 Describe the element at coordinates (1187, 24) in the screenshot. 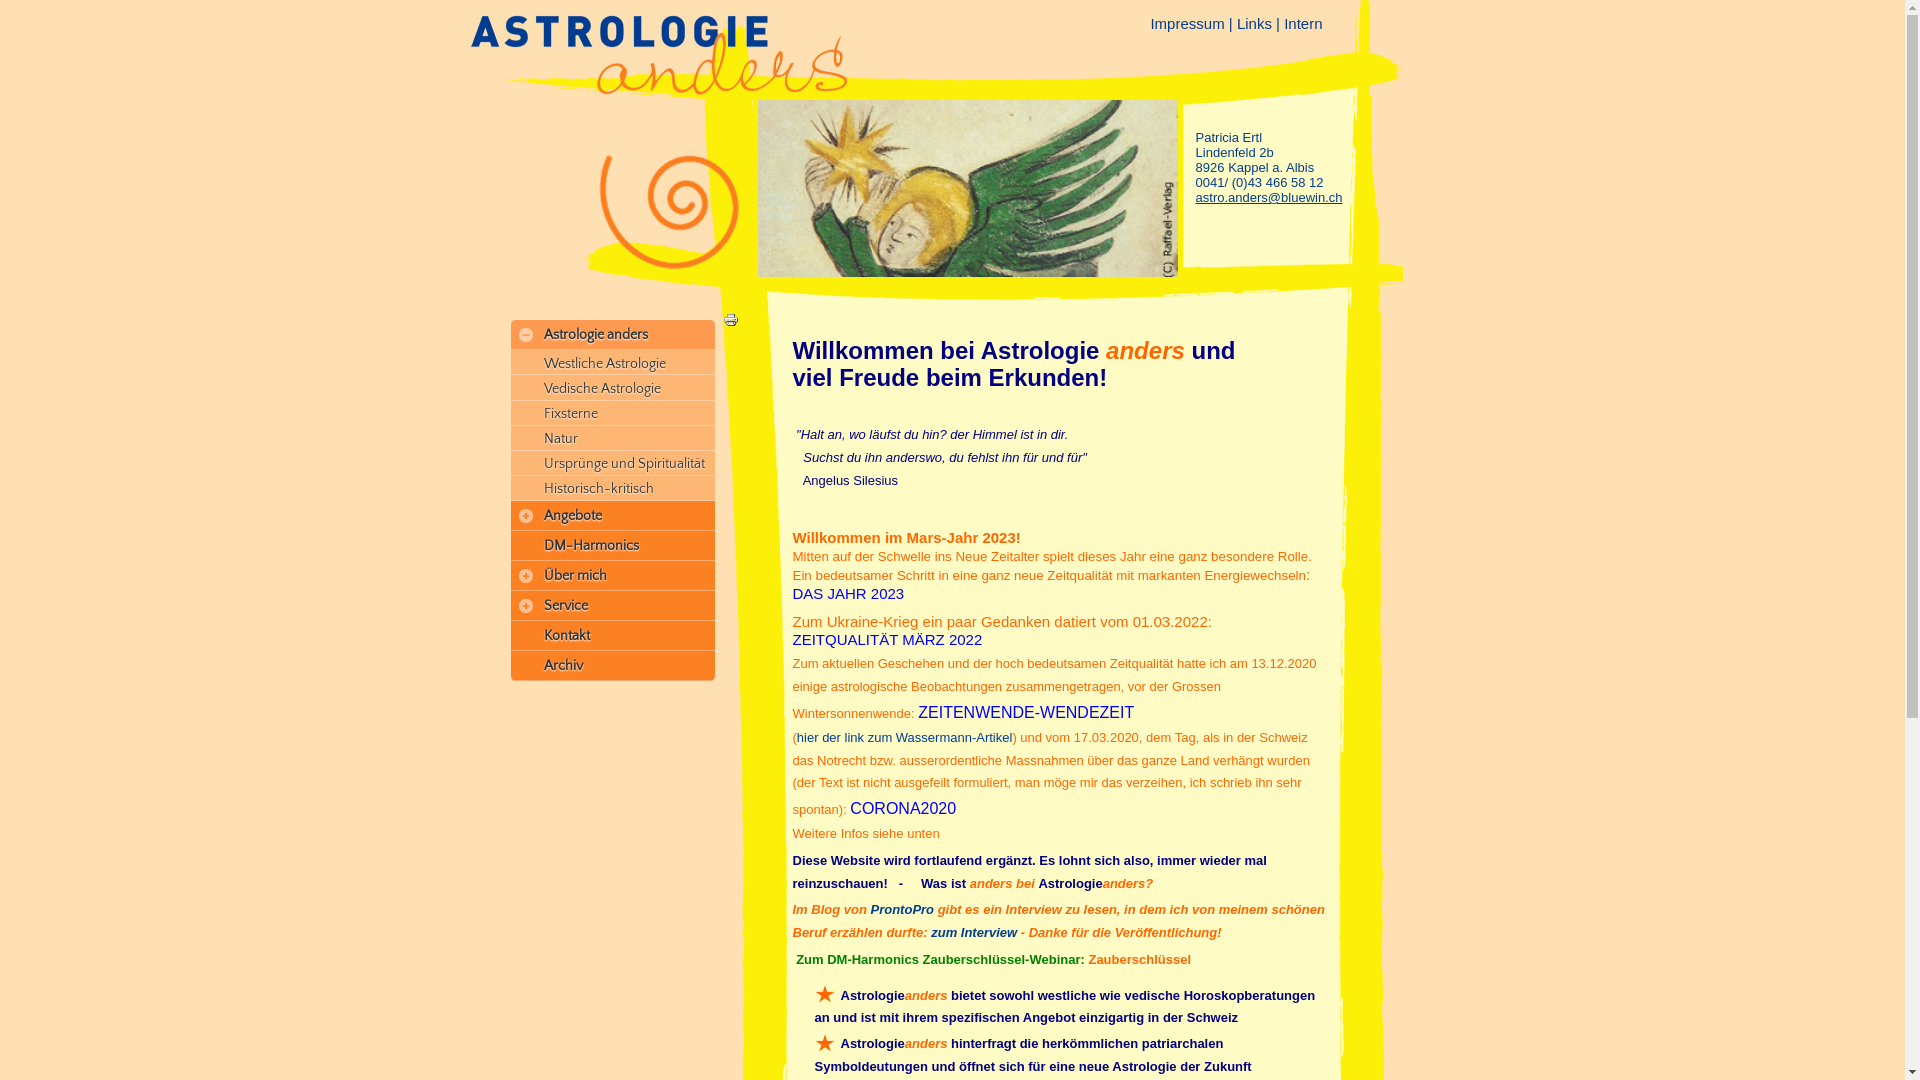

I see `Impressum` at that location.